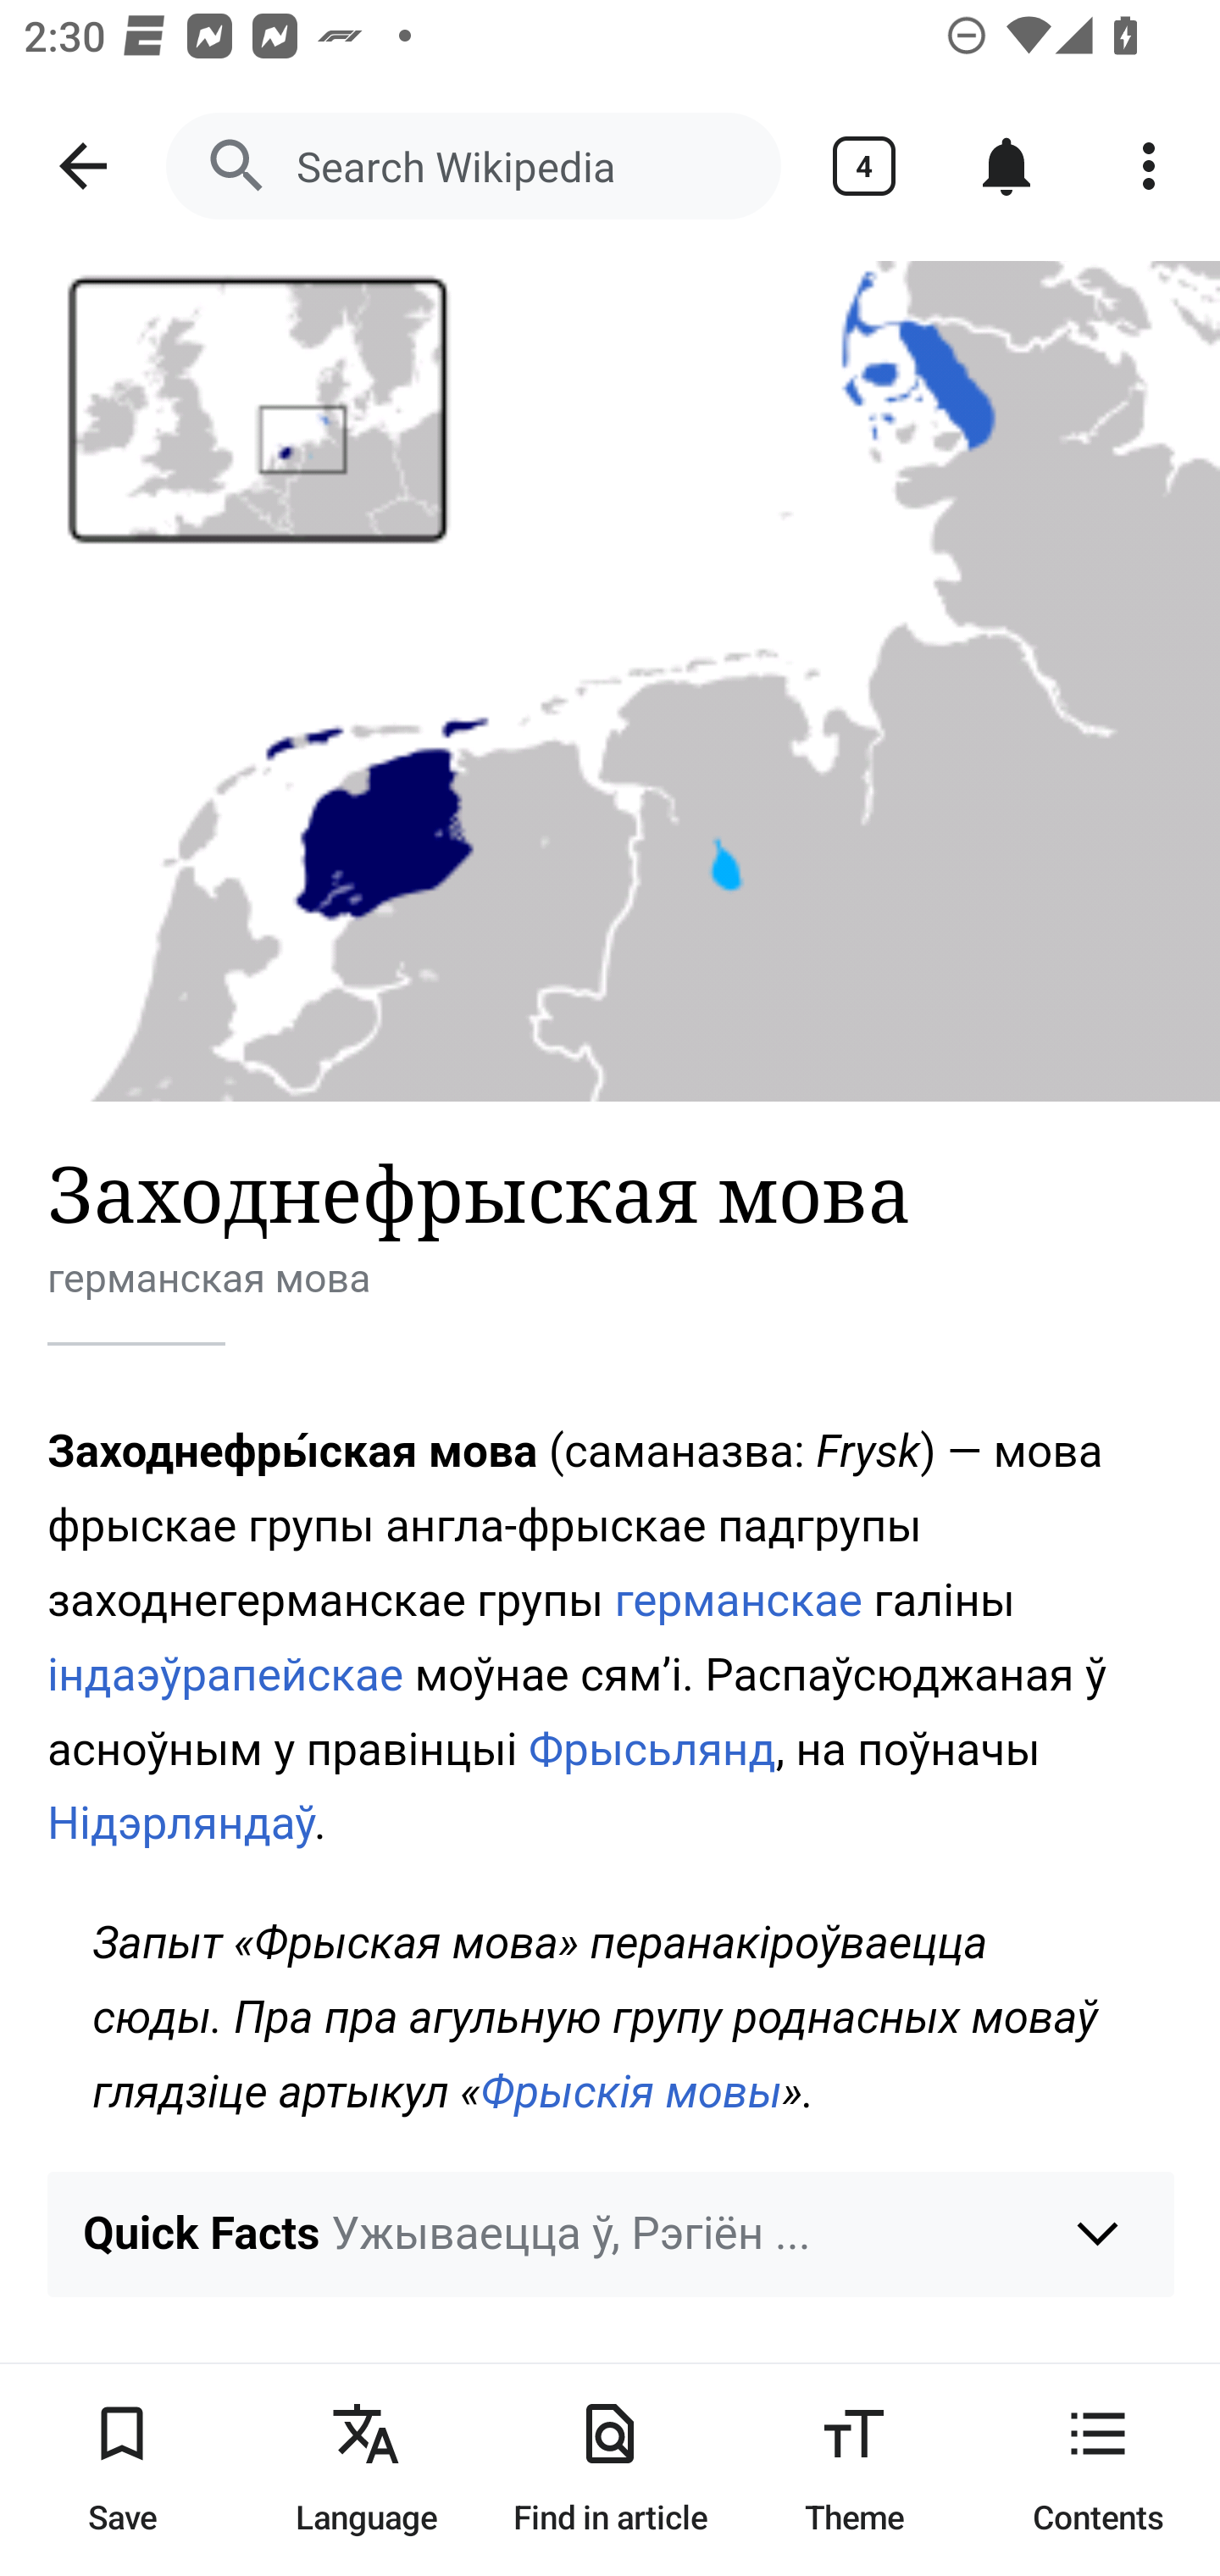 The image size is (1220, 2576). What do you see at coordinates (473, 166) in the screenshot?
I see `Search Wikipedia` at bounding box center [473, 166].